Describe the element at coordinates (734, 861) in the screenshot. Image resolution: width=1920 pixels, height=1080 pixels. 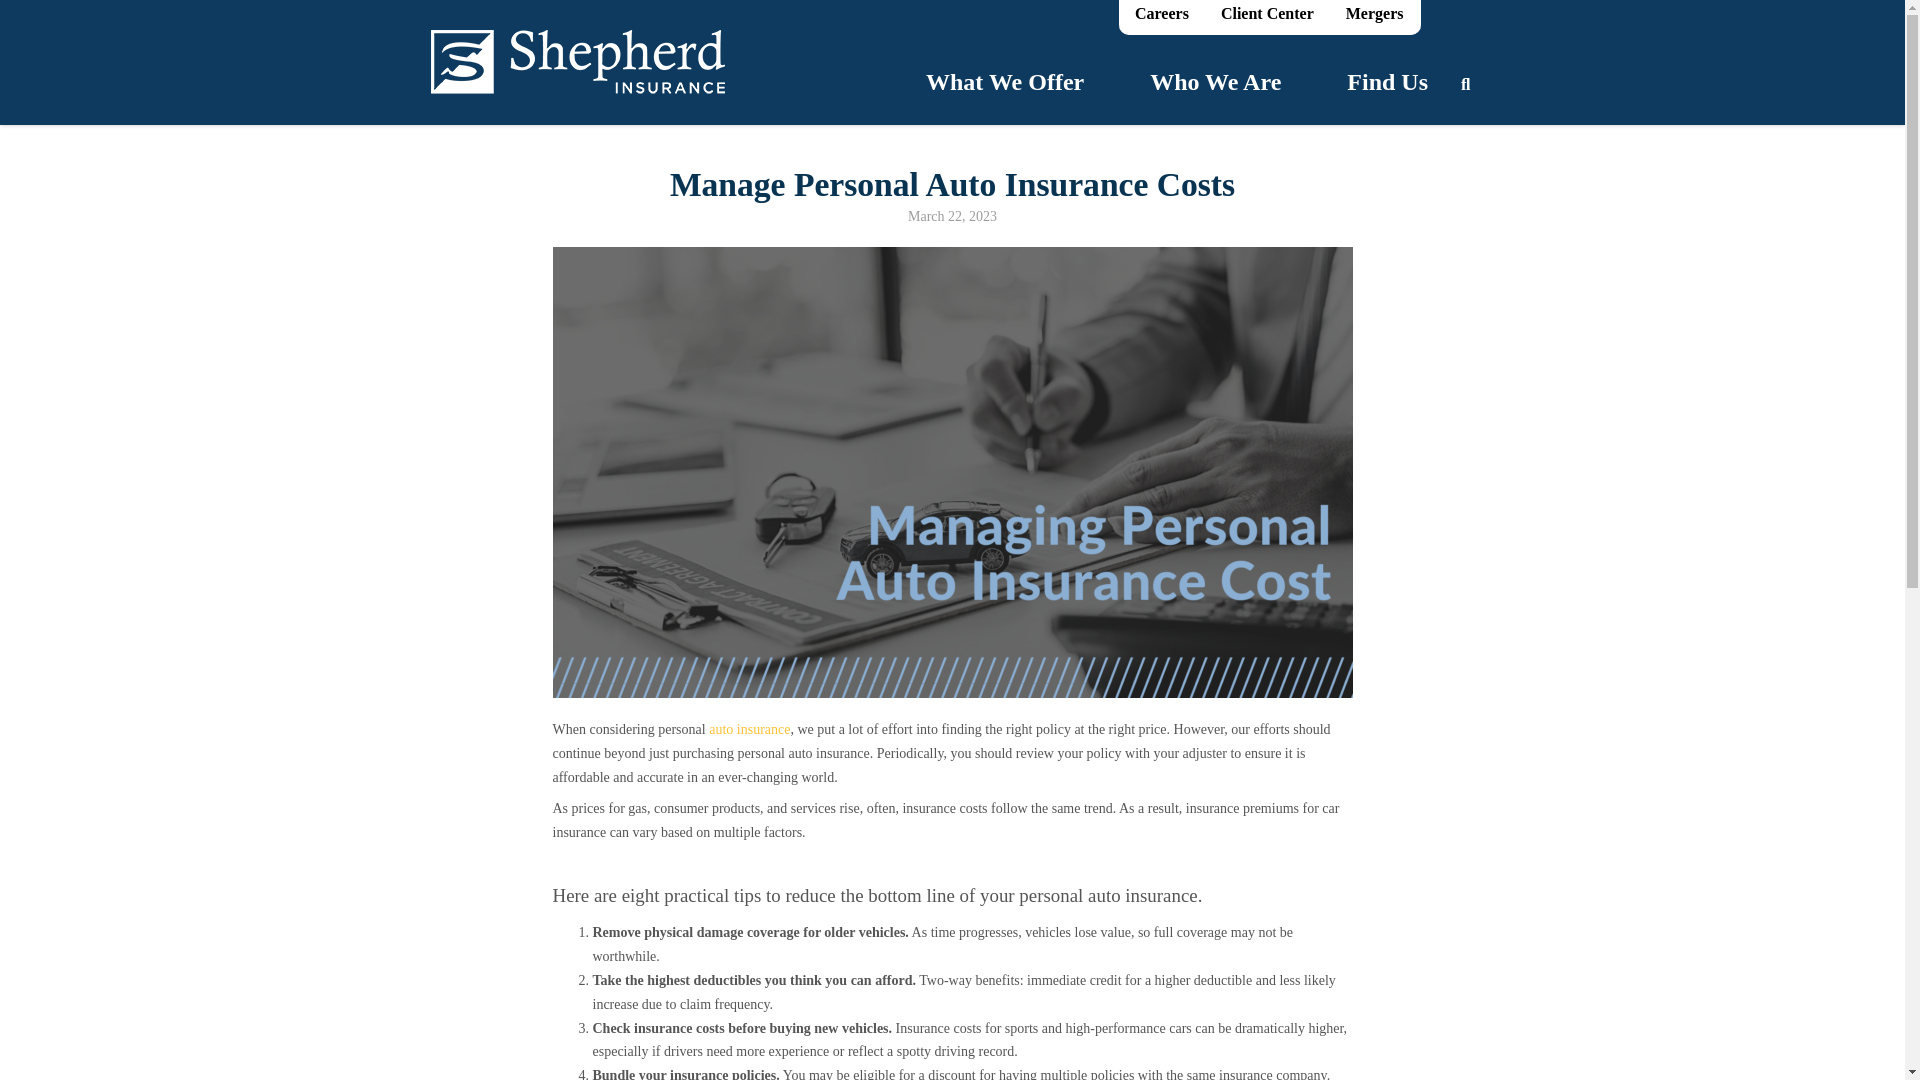
I see `Client Center` at that location.